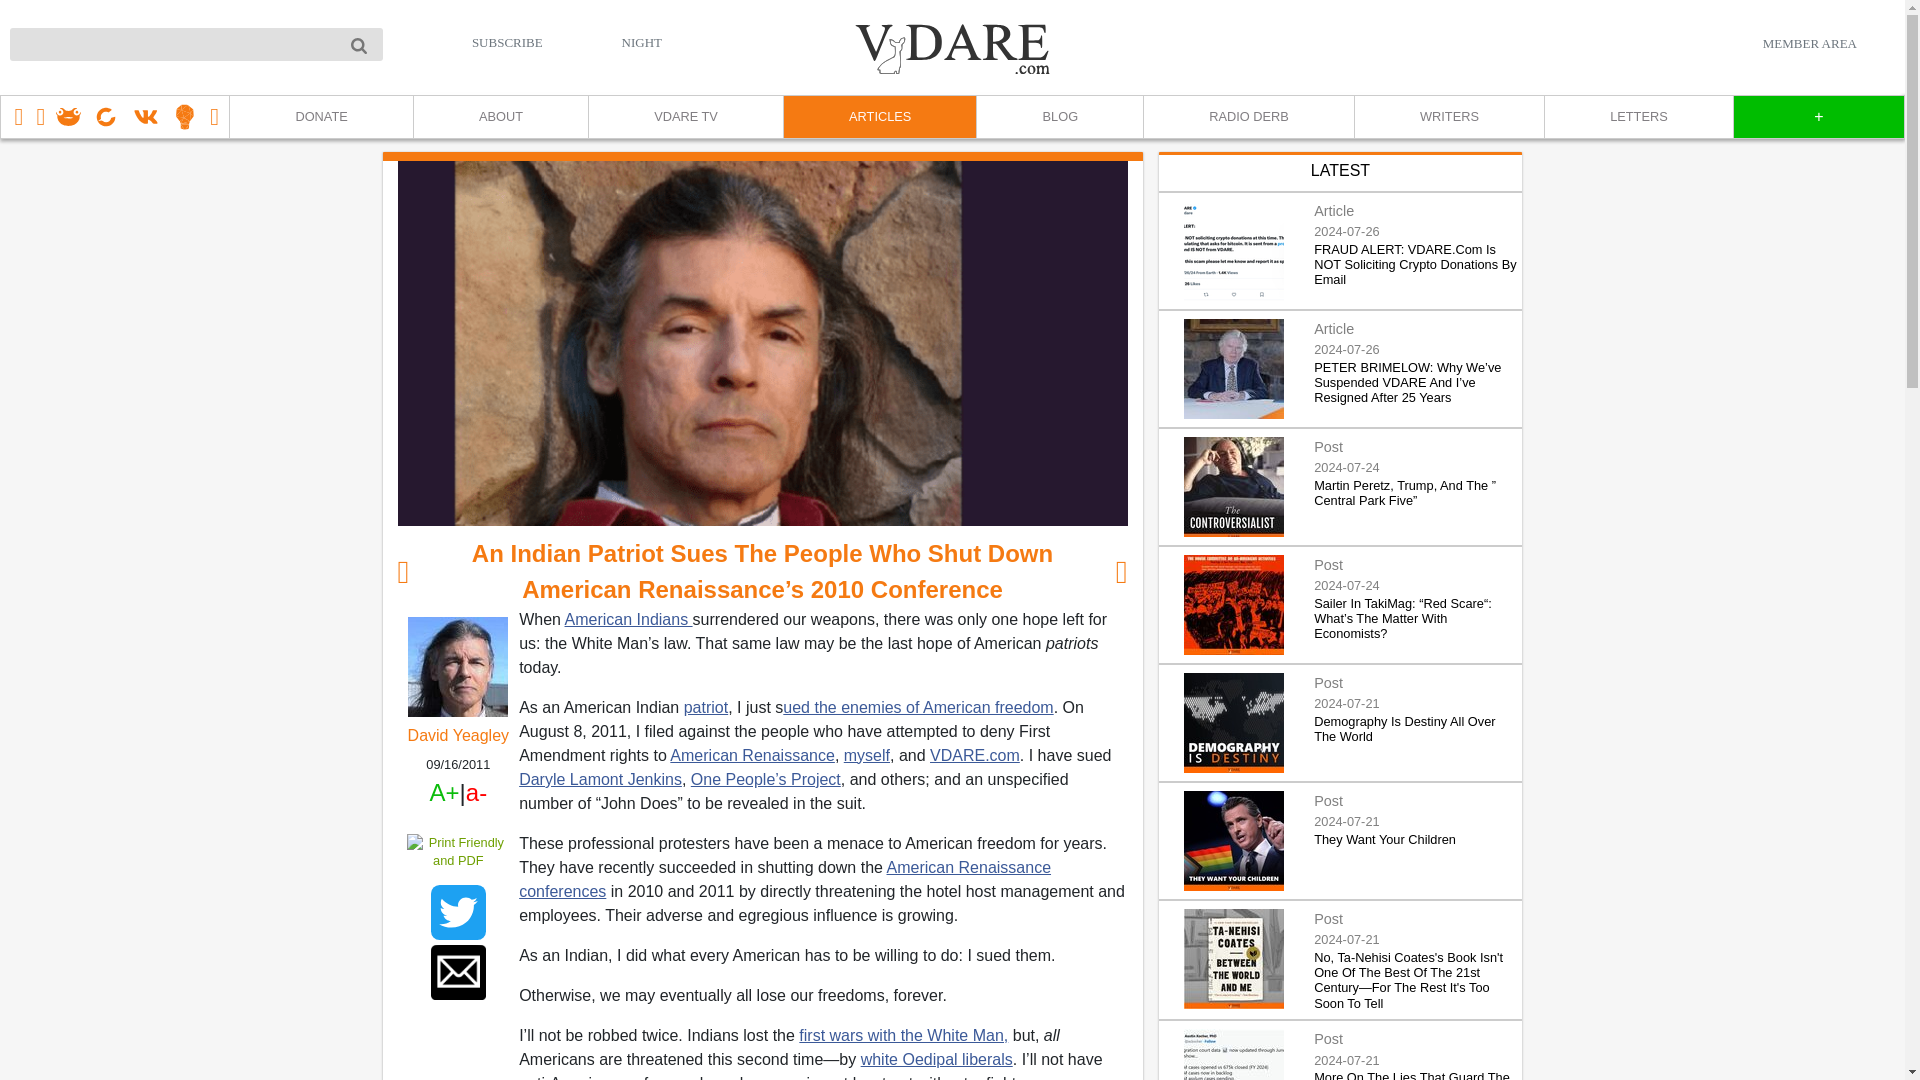 The height and width of the screenshot is (1080, 1920). I want to click on Printer Friendly and PDF, so click(458, 850).